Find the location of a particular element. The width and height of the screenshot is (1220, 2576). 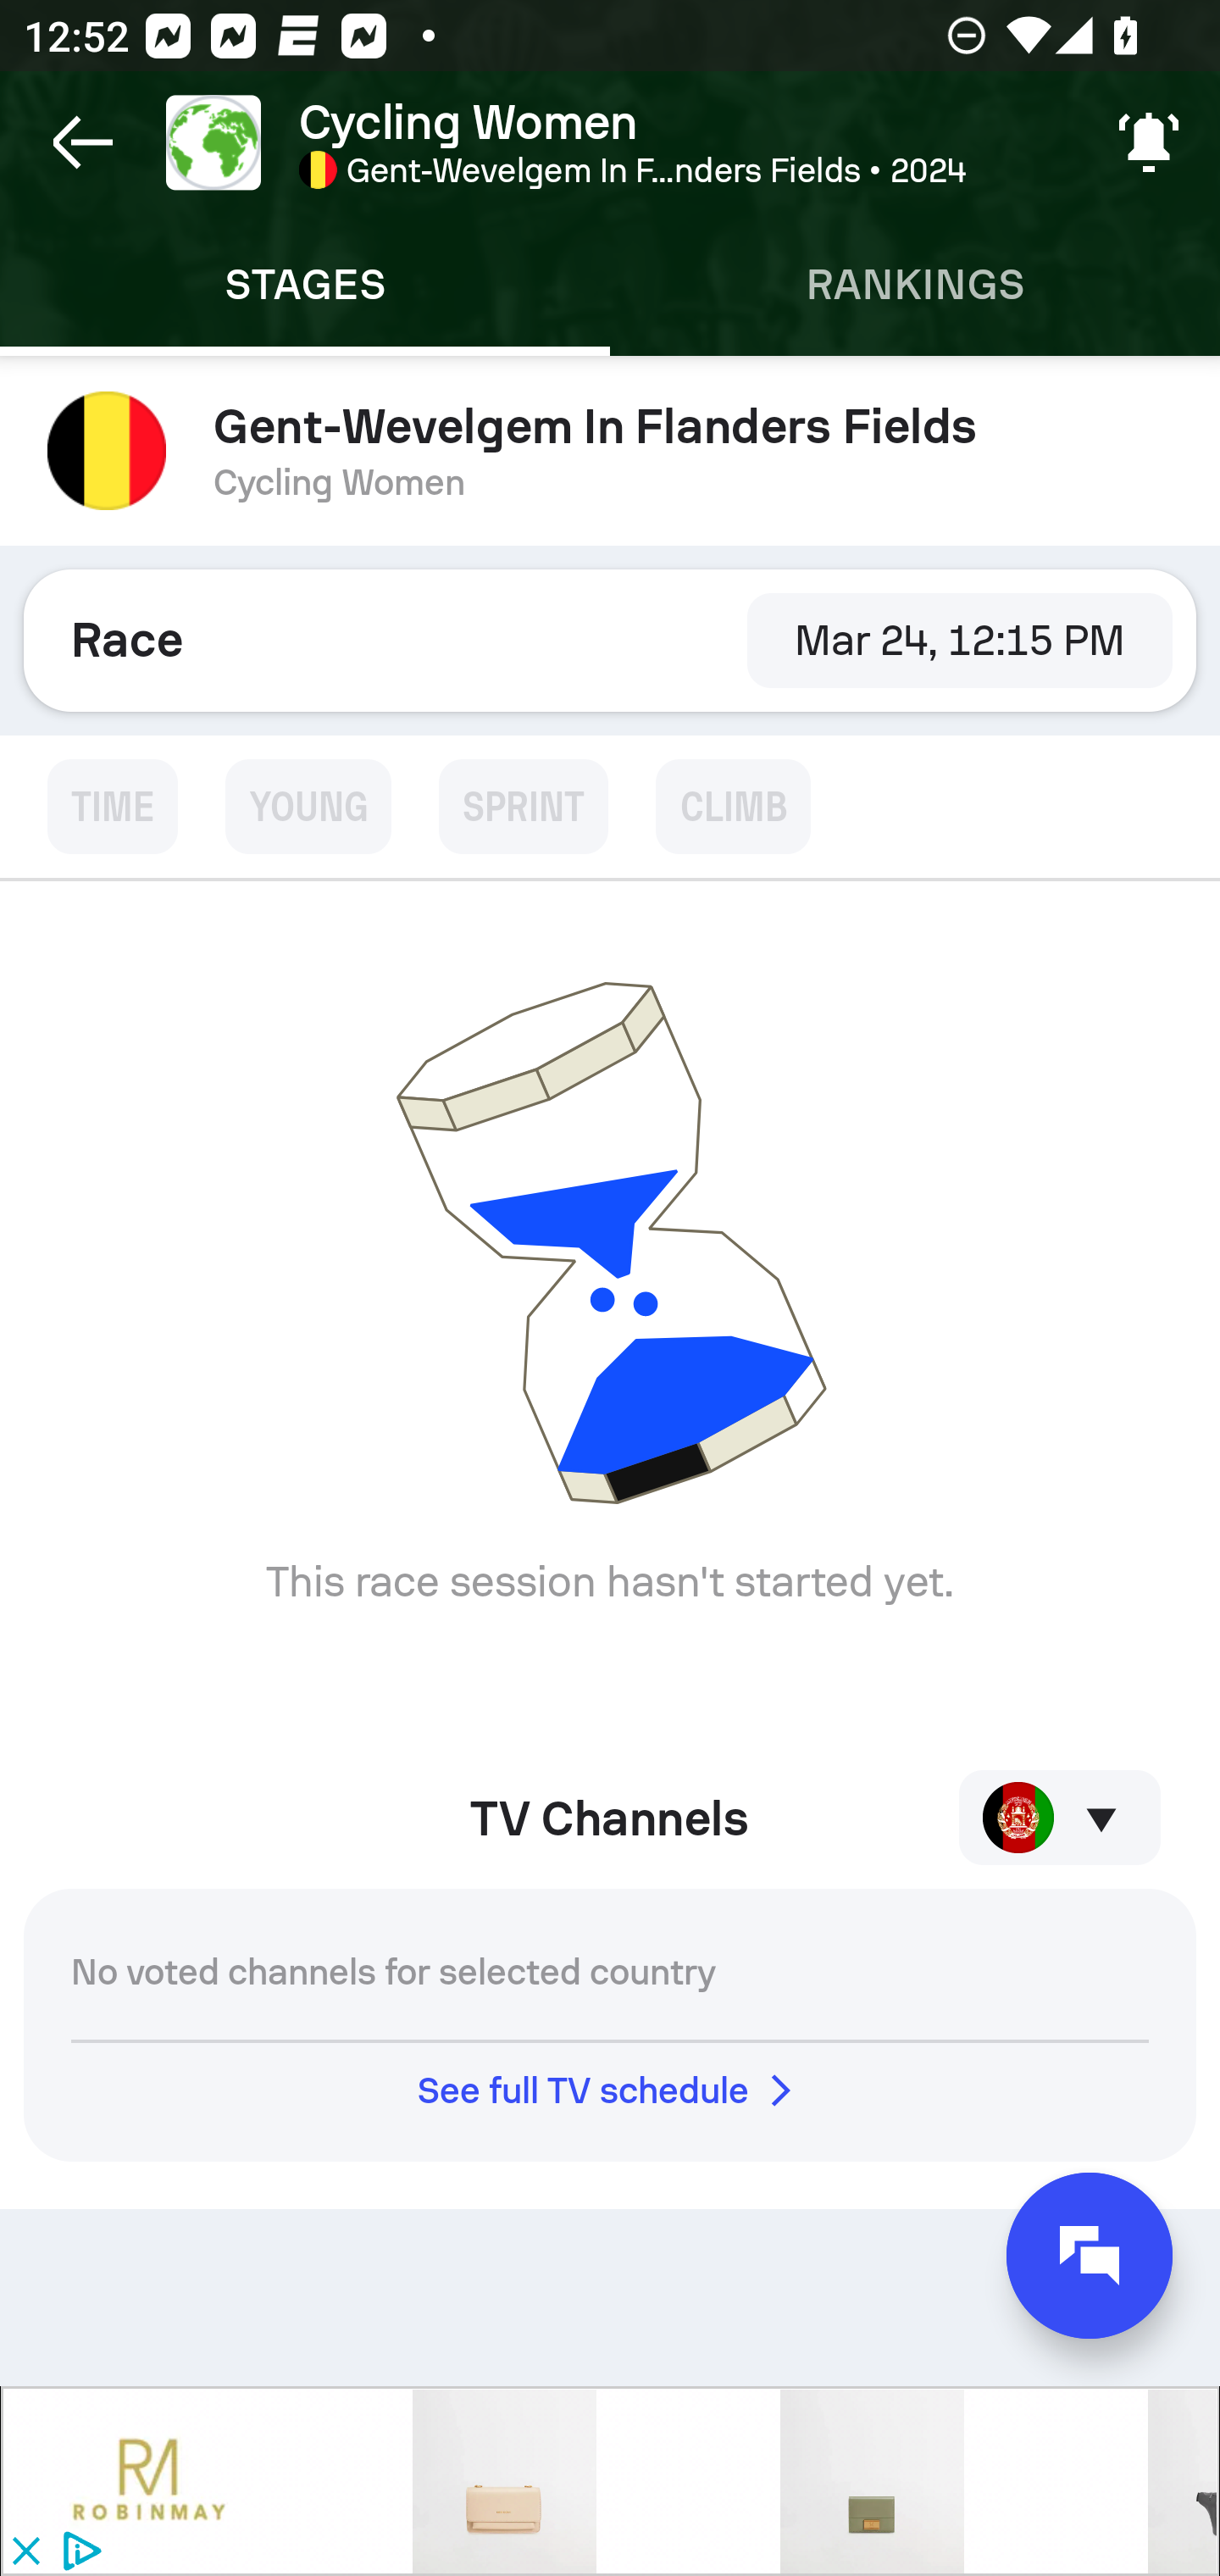

CHAT is located at coordinates (1090, 2255).